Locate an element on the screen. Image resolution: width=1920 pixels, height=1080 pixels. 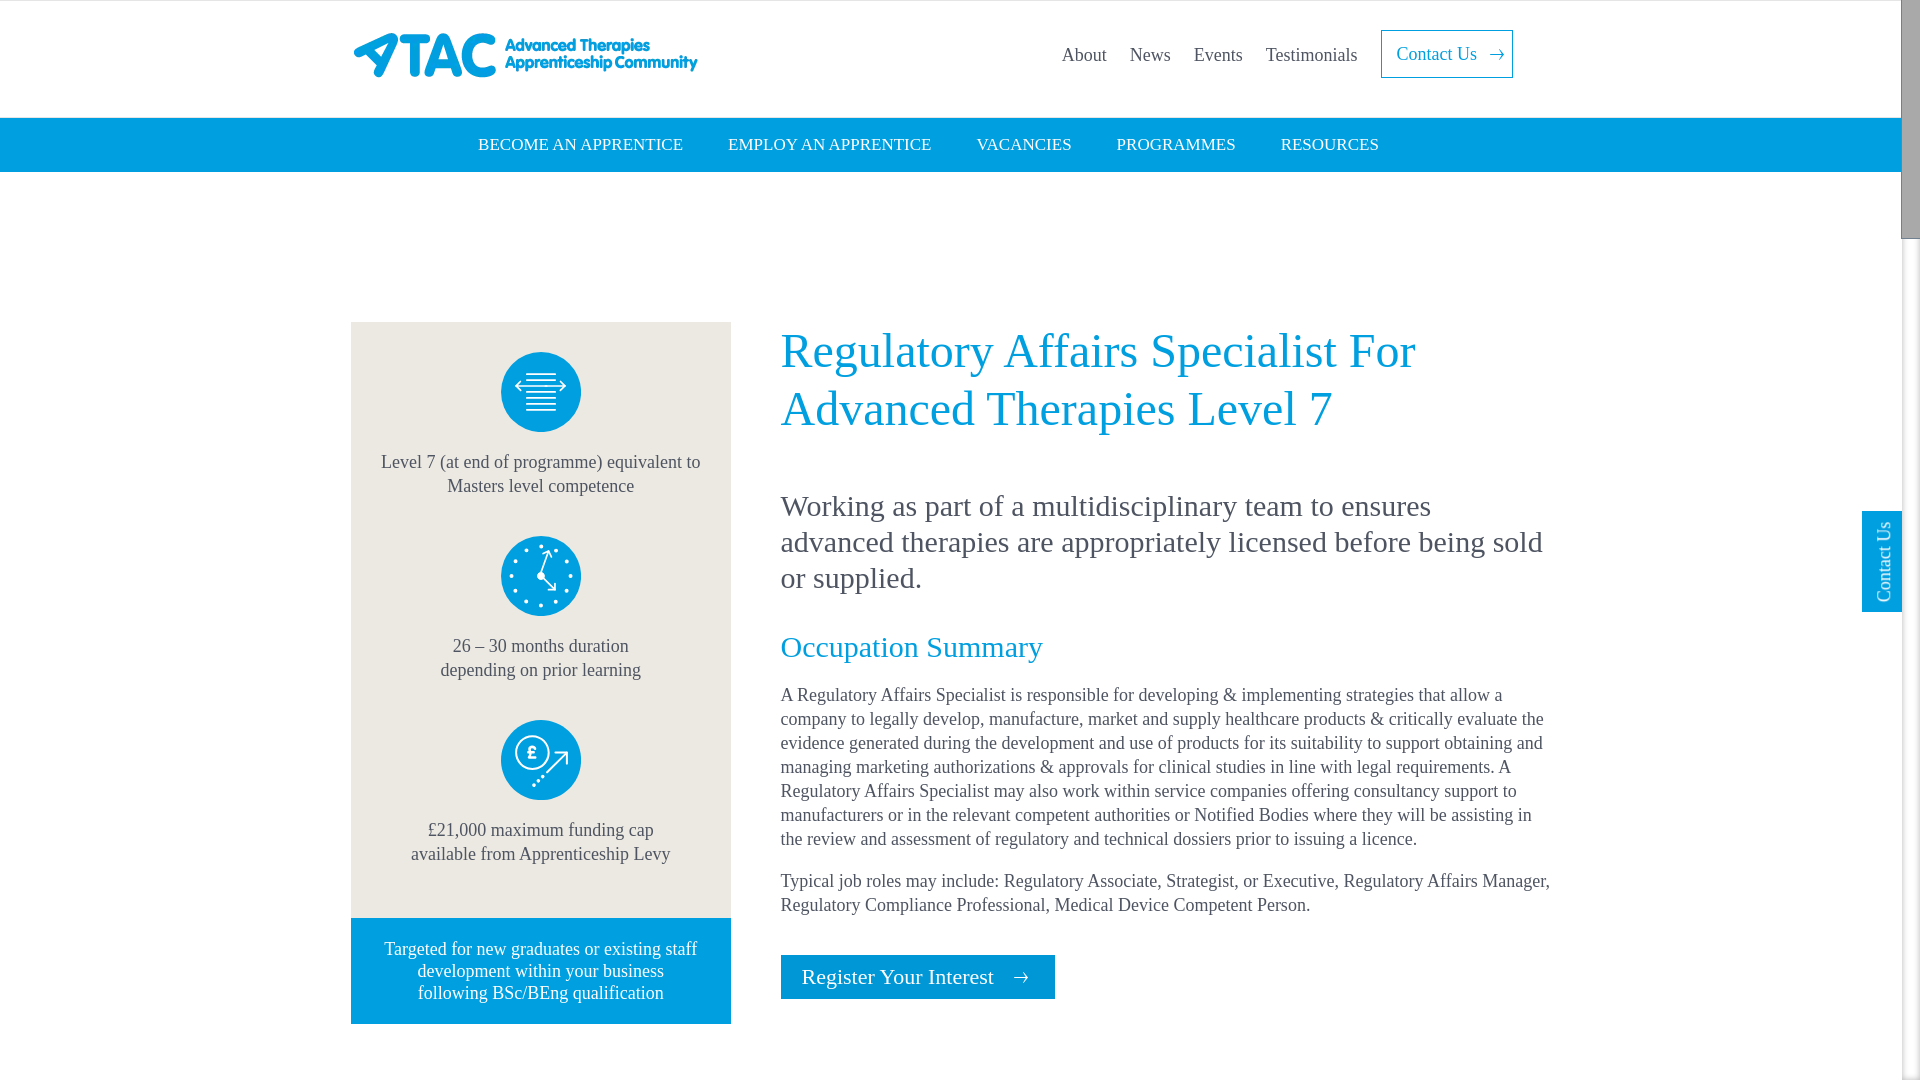
News is located at coordinates (1150, 56).